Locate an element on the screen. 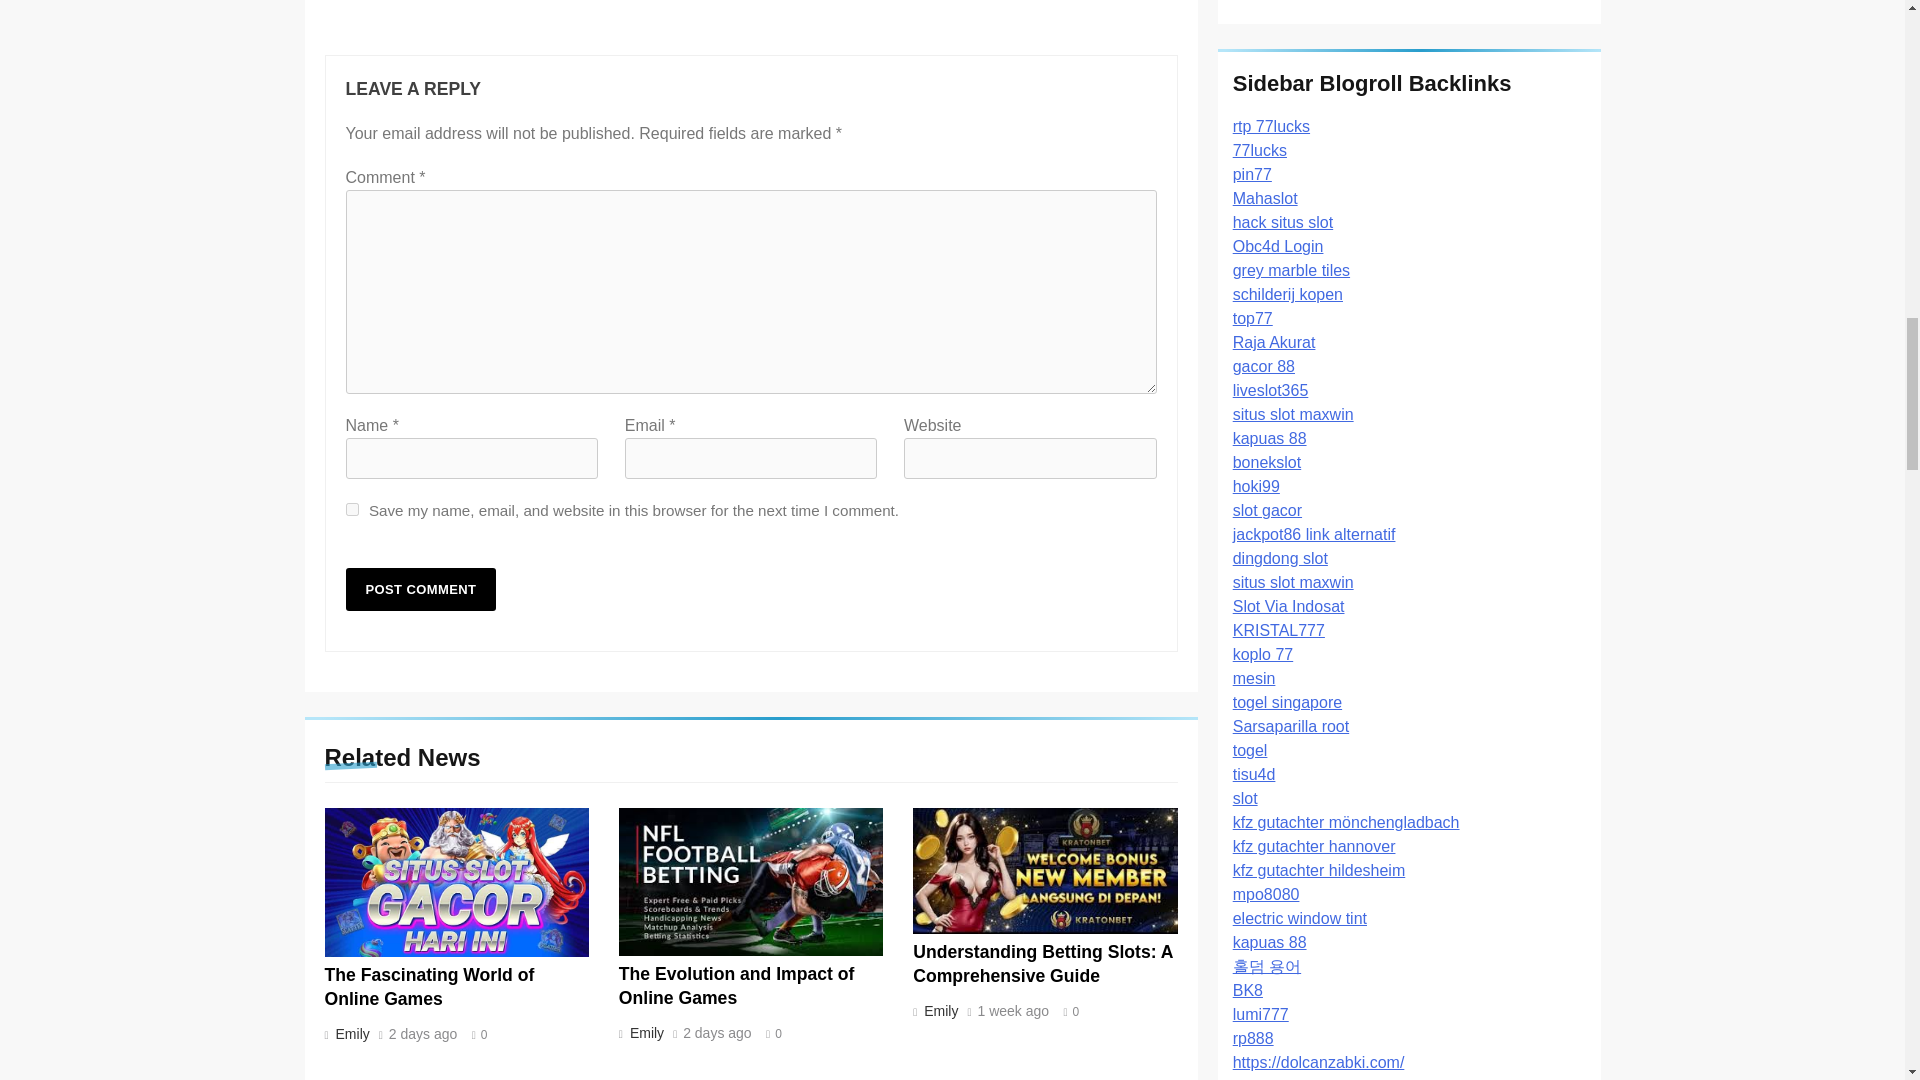  The Evolution and Impact of Online Games is located at coordinates (736, 986).